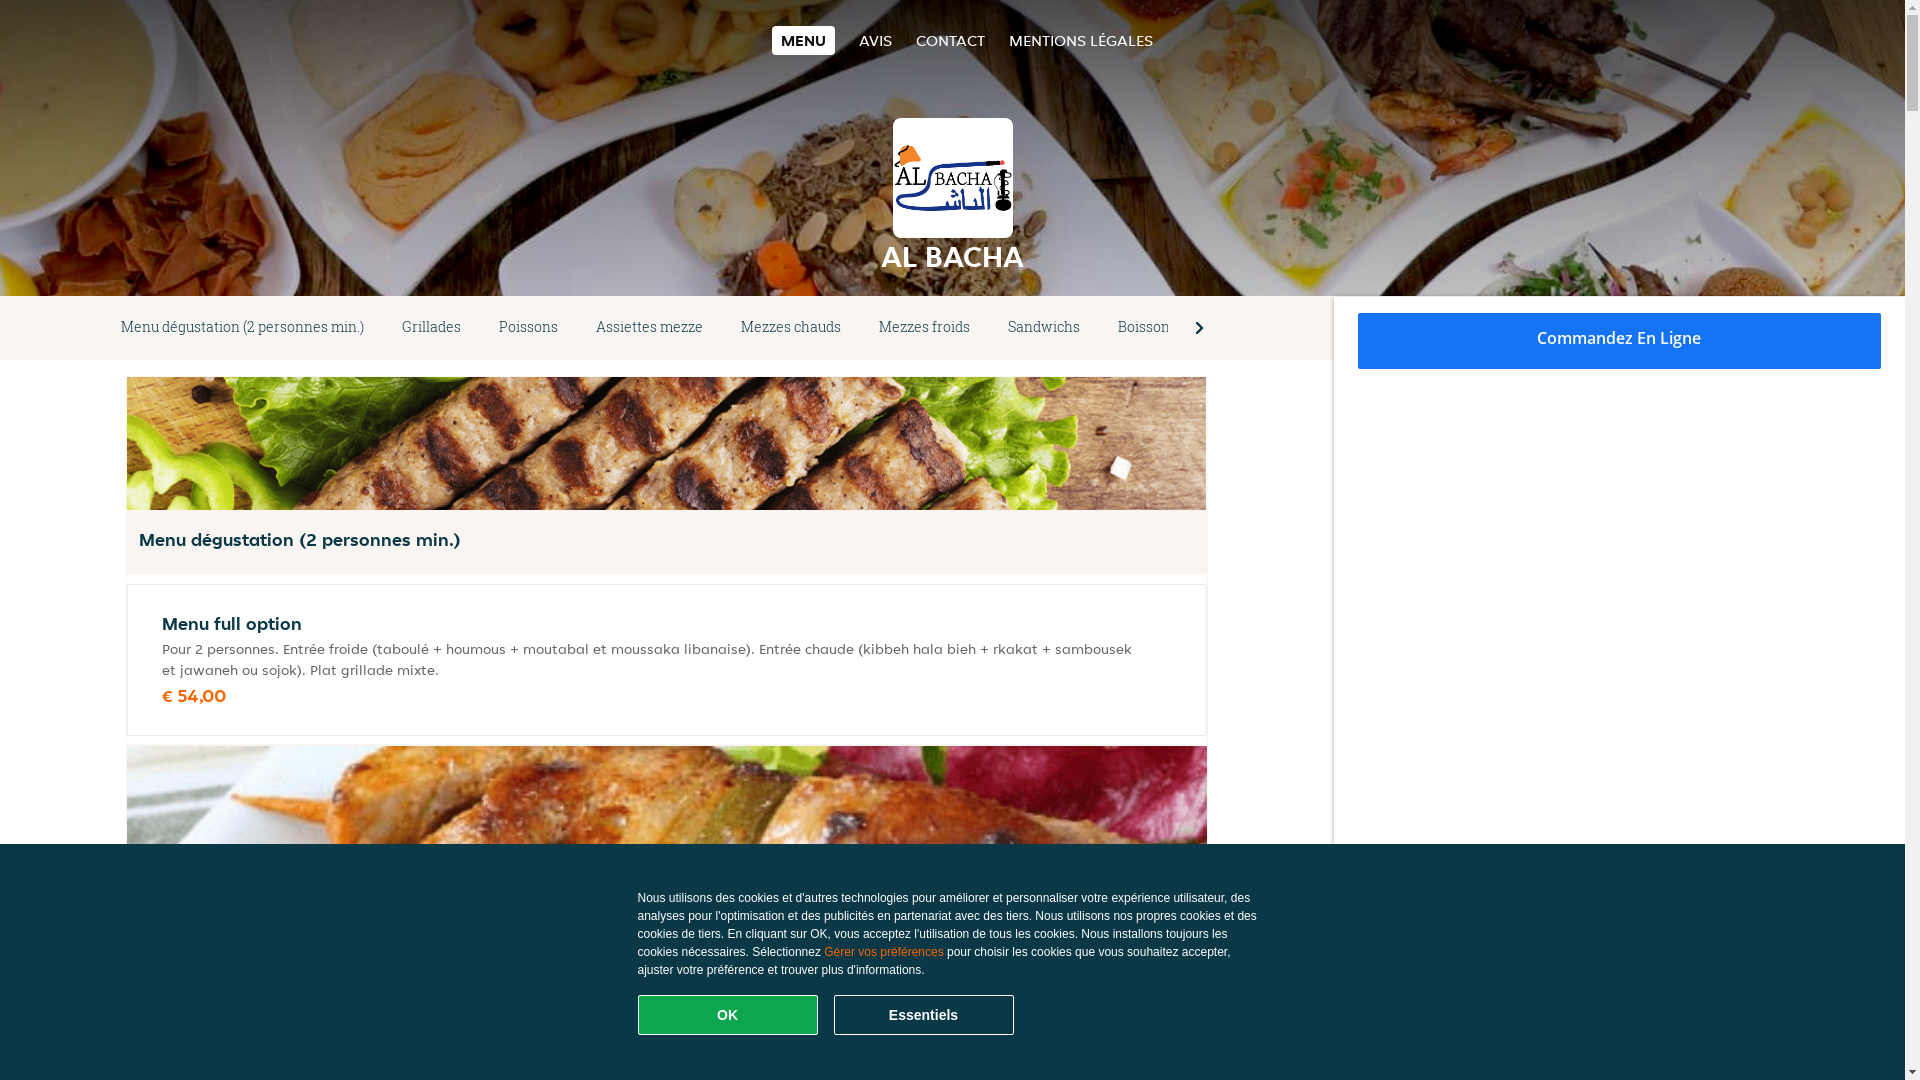  What do you see at coordinates (1148, 328) in the screenshot?
I see `Boissons` at bounding box center [1148, 328].